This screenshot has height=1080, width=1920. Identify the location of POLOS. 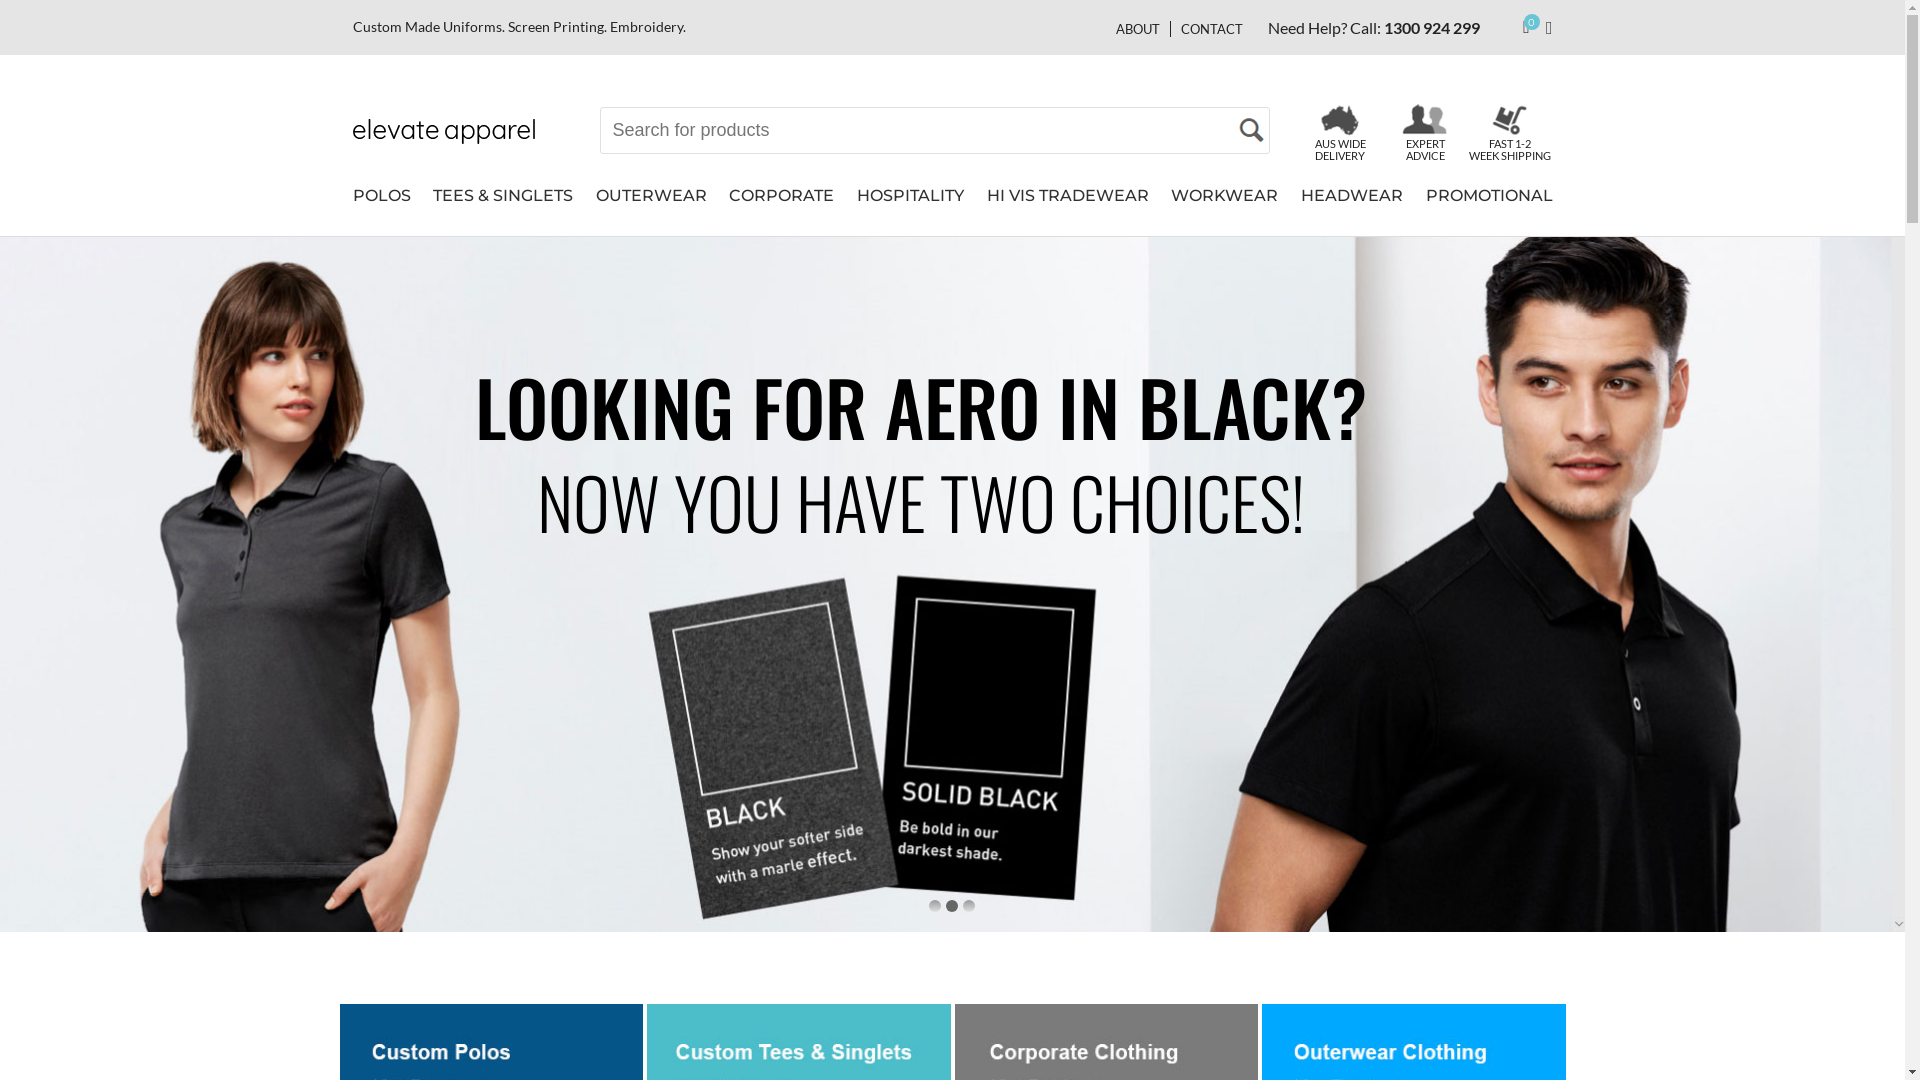
(381, 206).